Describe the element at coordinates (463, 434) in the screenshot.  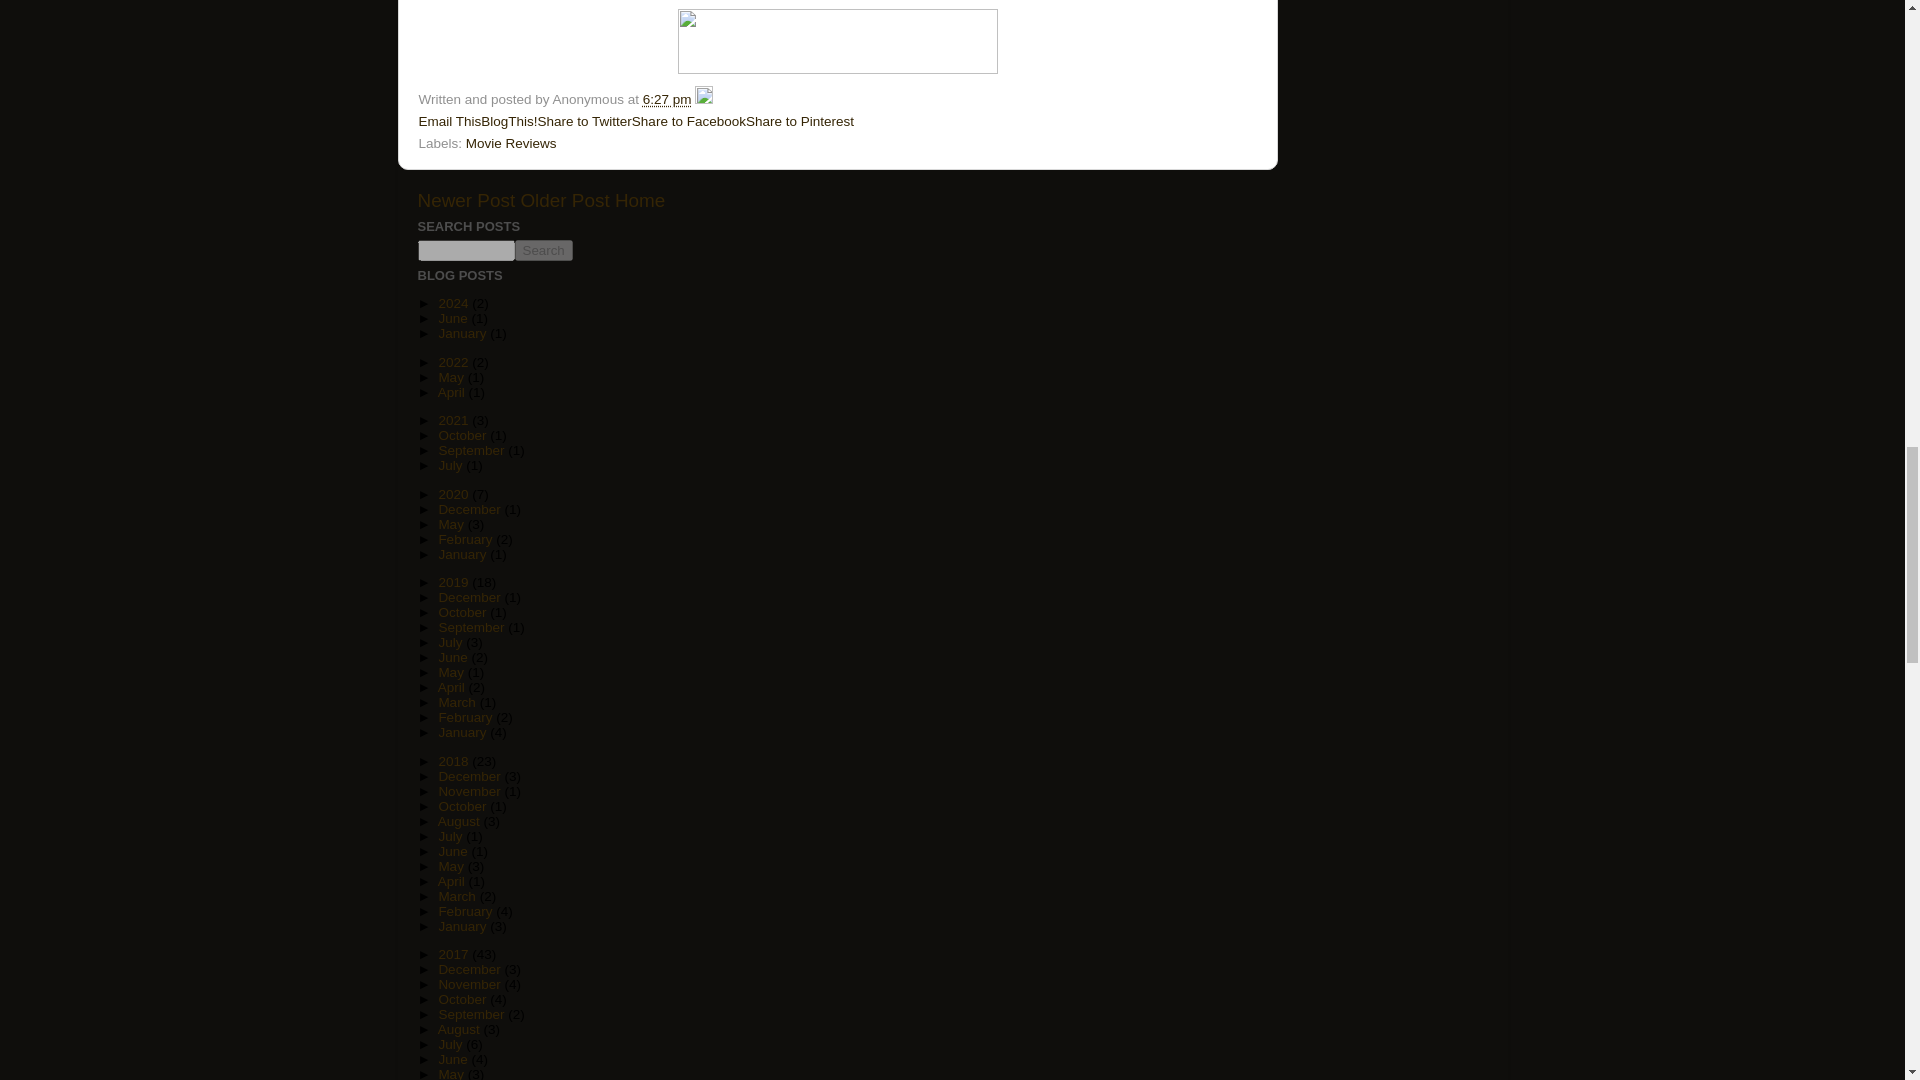
I see `October` at that location.